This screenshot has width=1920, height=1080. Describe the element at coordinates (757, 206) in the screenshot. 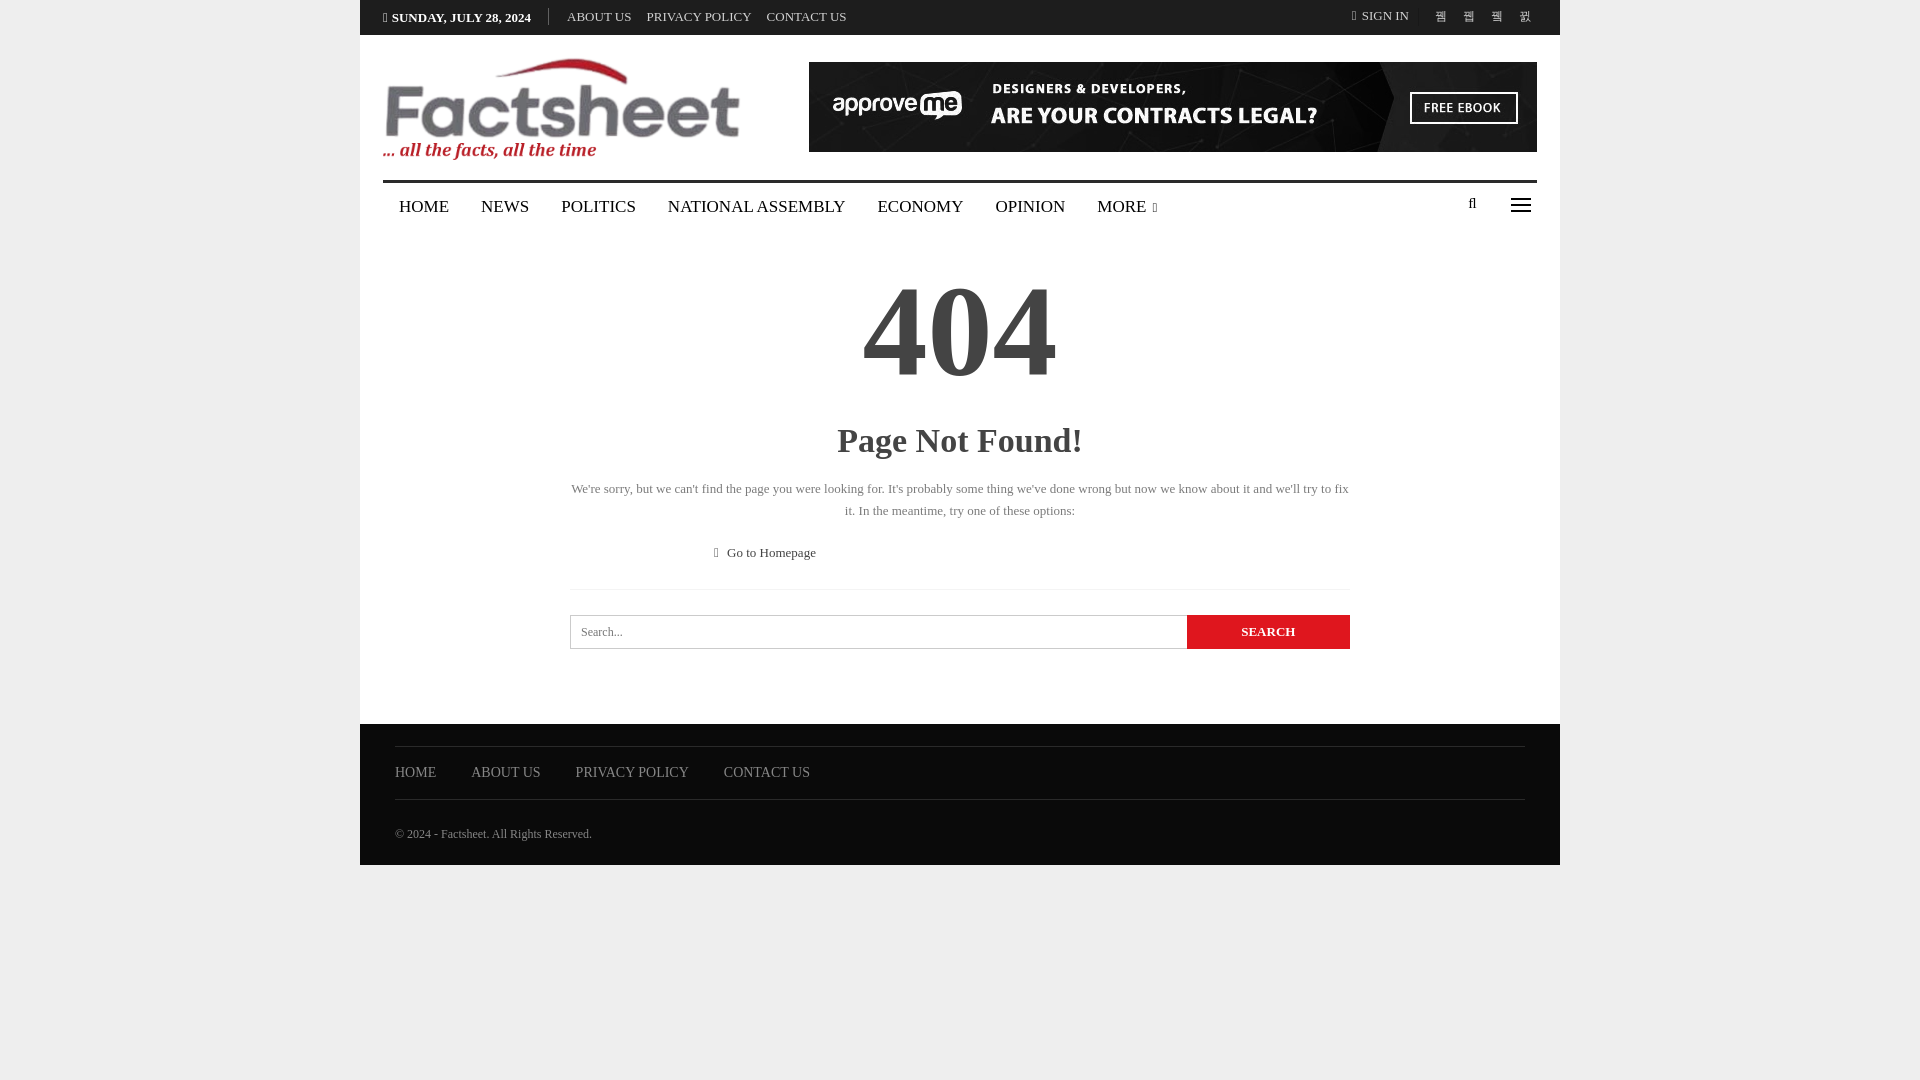

I see `NATIONAL ASSEMBLY` at that location.